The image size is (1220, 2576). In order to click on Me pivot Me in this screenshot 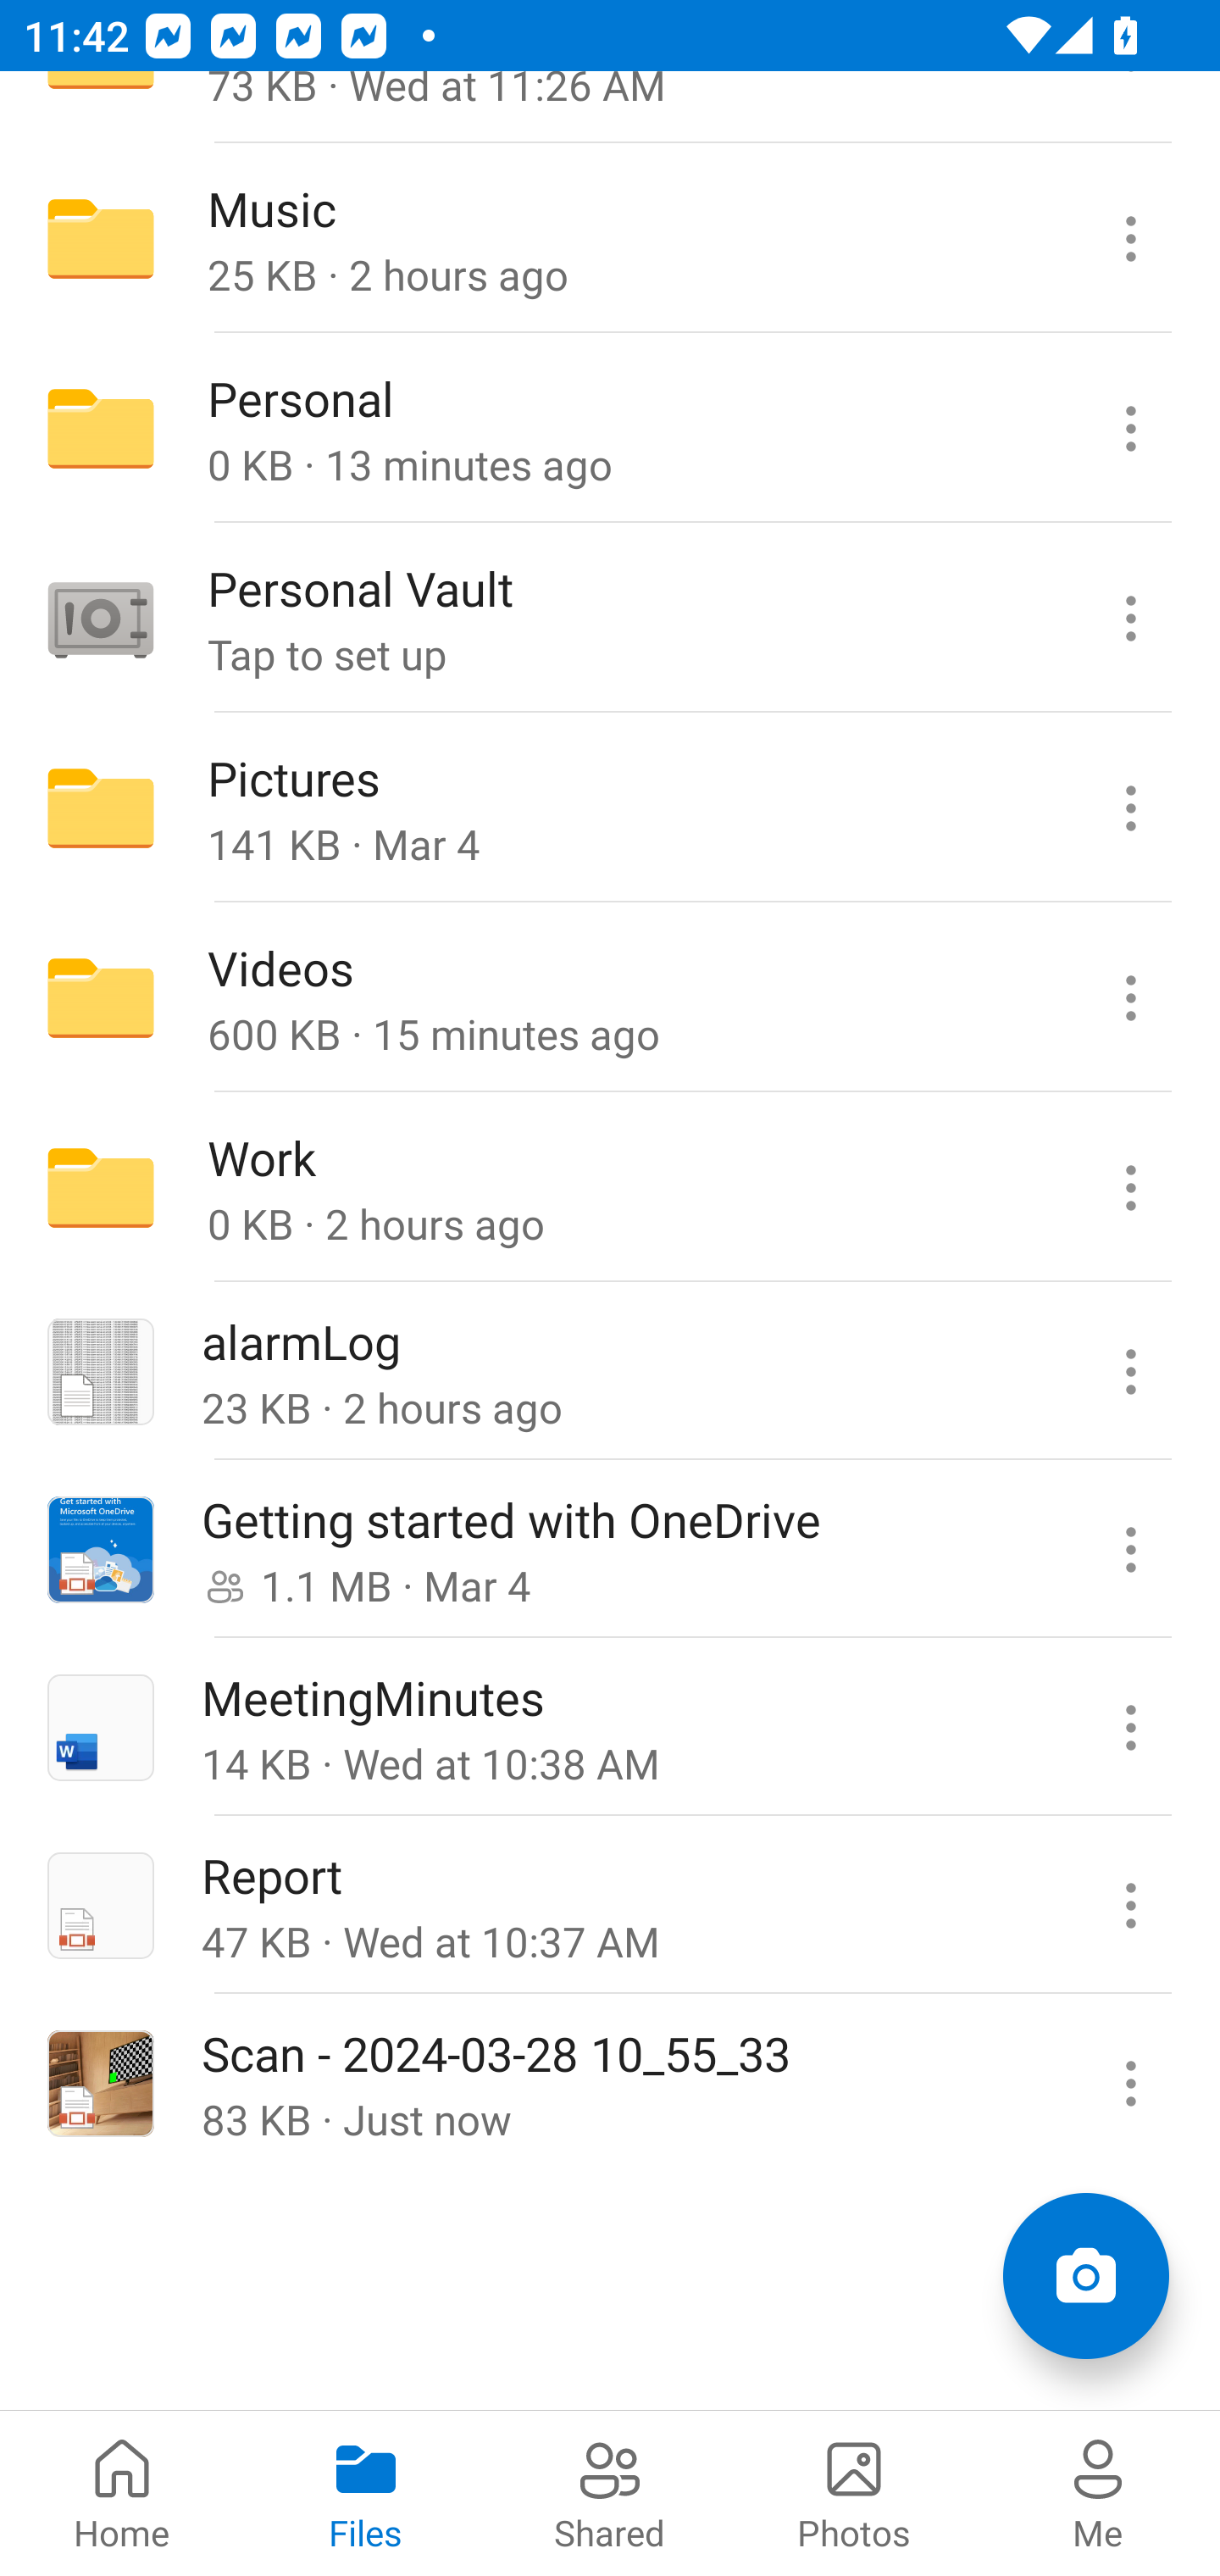, I will do `click(1098, 2493)`.